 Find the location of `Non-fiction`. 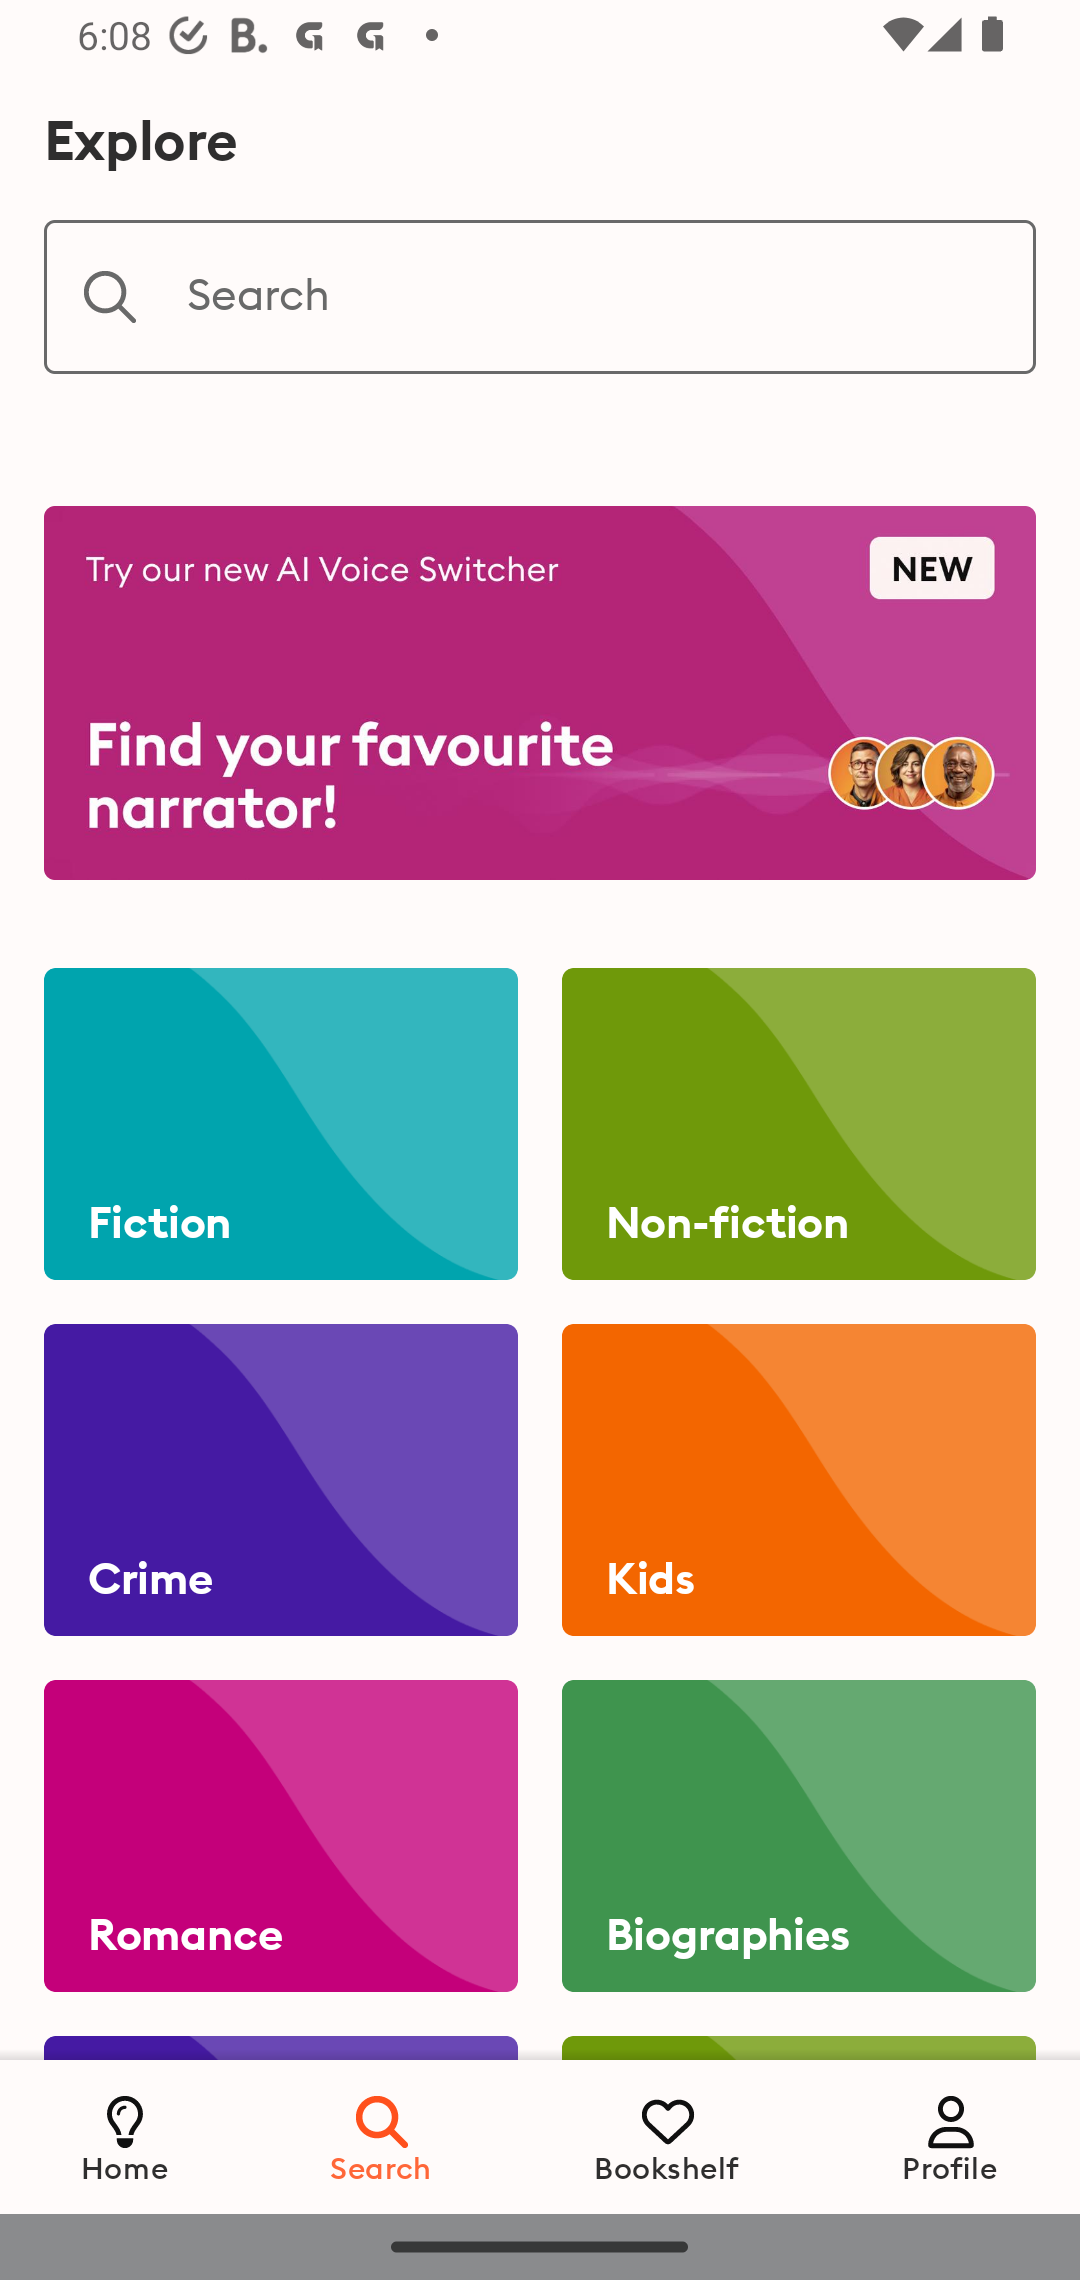

Non-fiction is located at coordinates (798, 1124).